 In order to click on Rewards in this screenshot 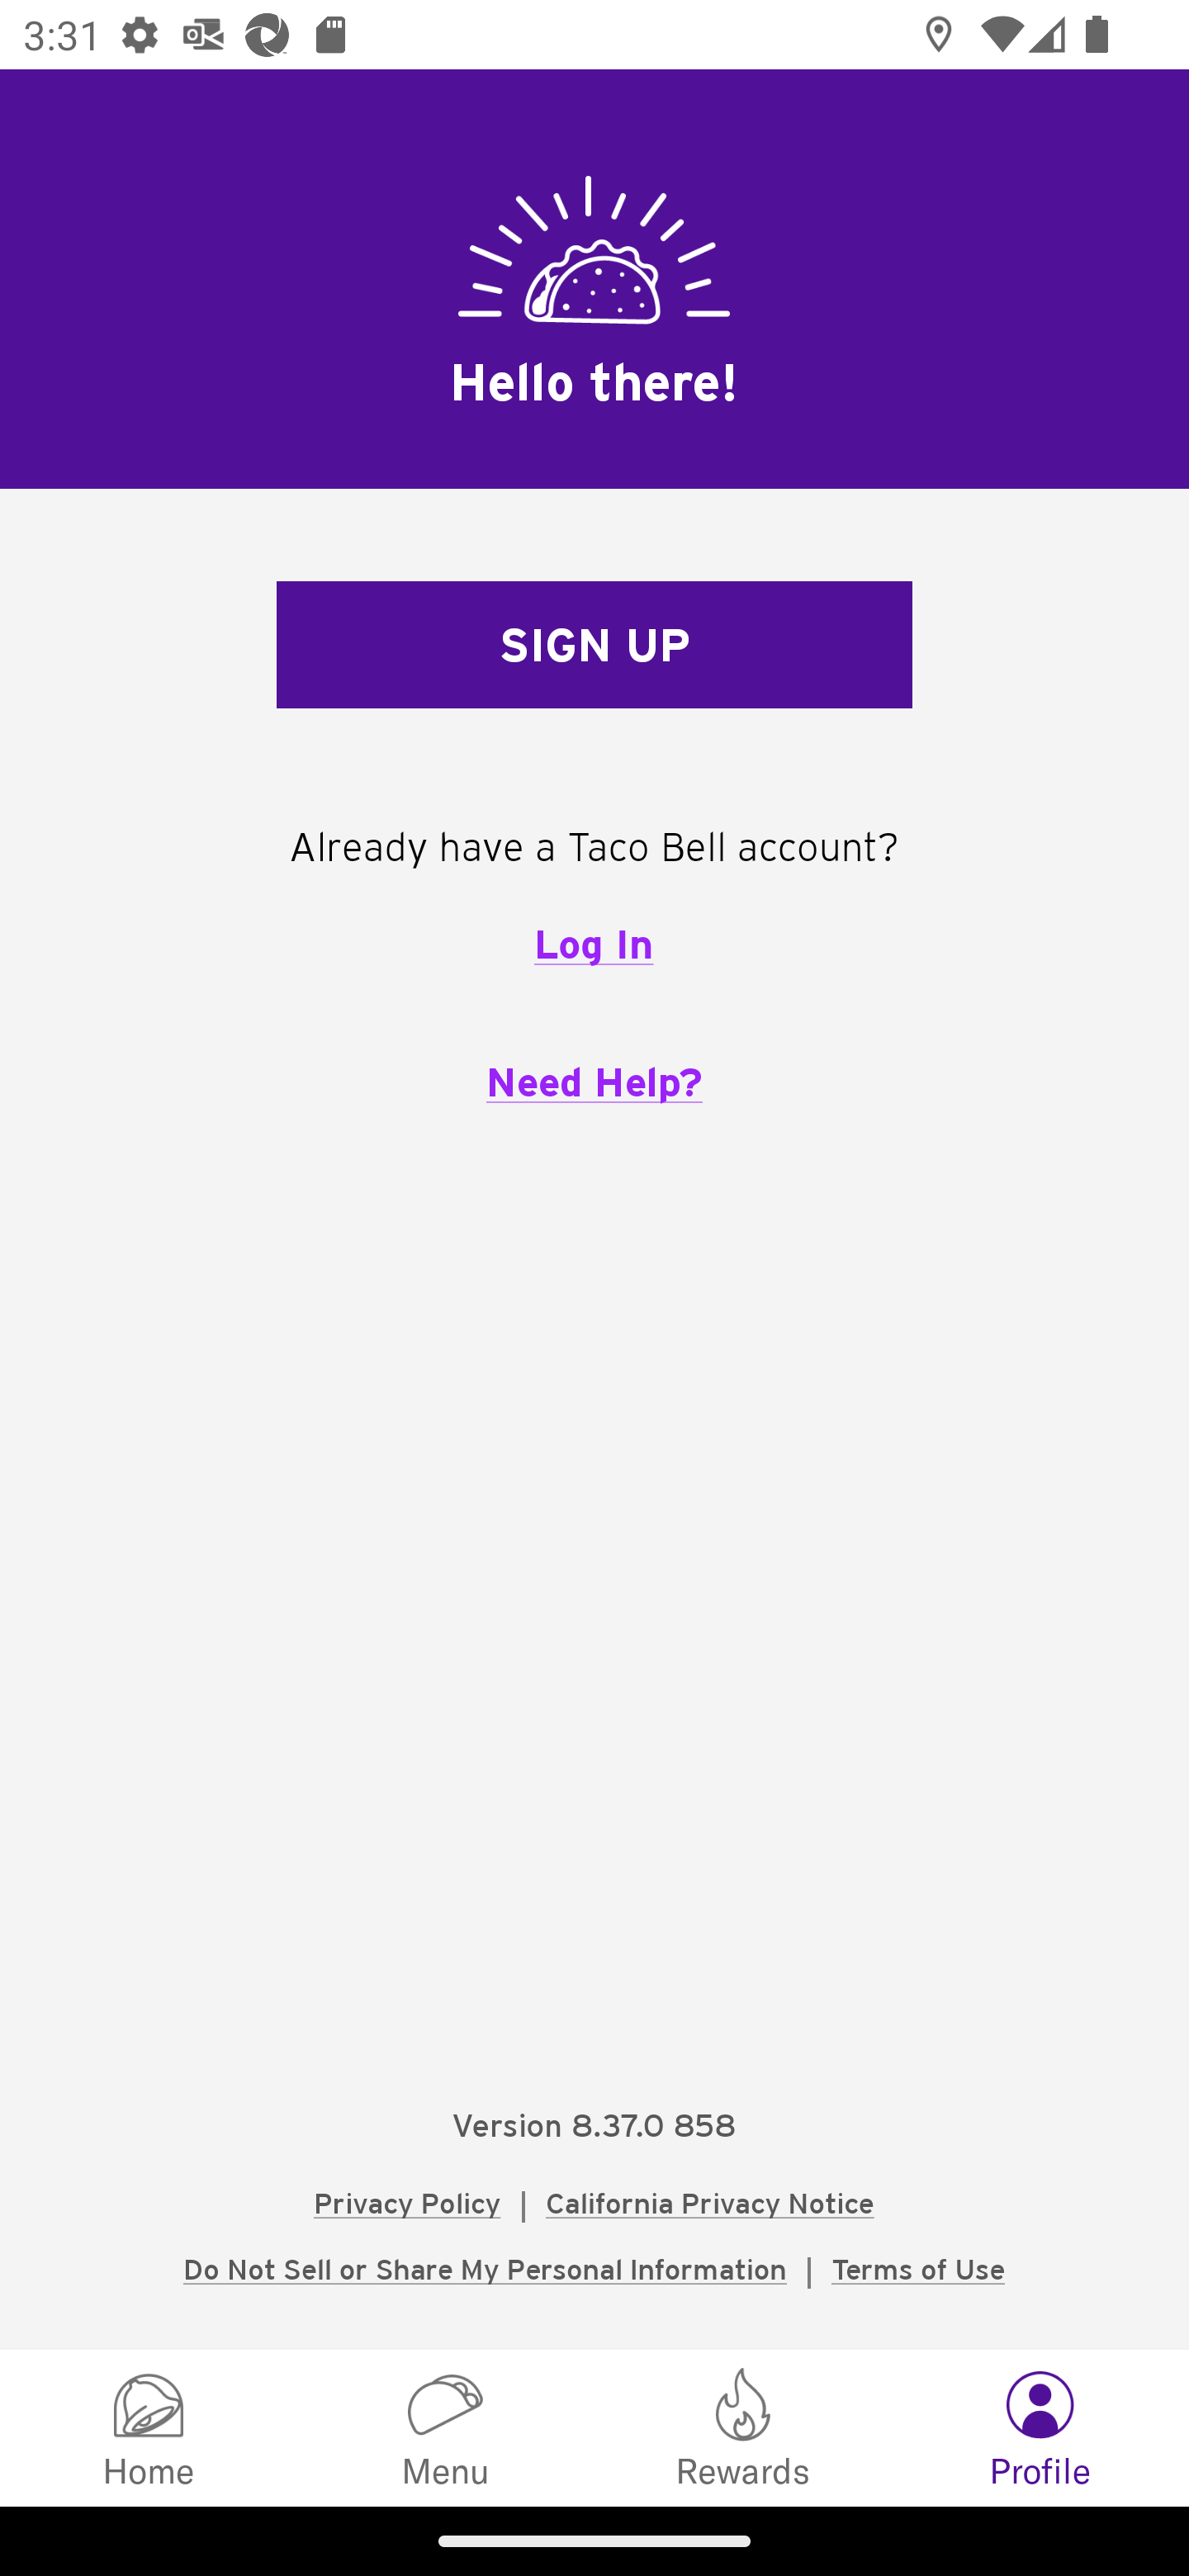, I will do `click(743, 2426)`.